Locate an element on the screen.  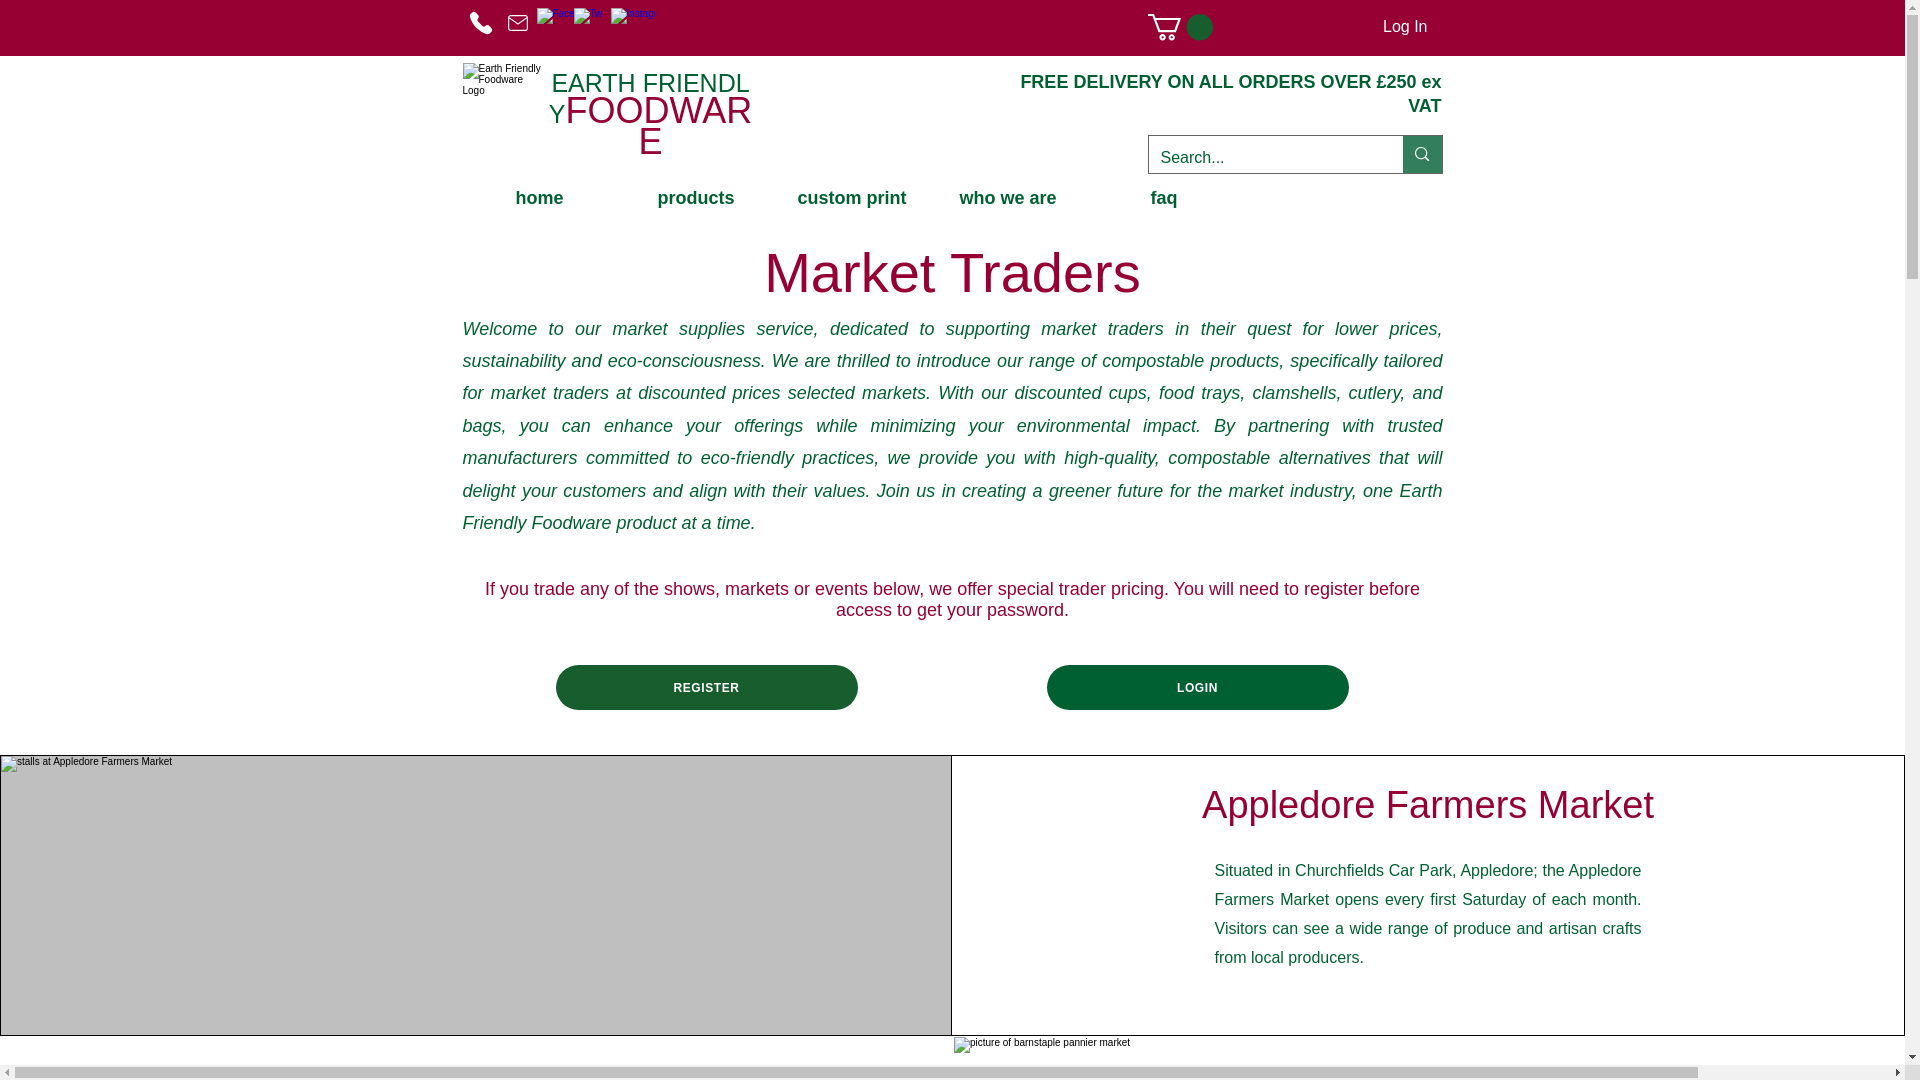
Log In is located at coordinates (1404, 26).